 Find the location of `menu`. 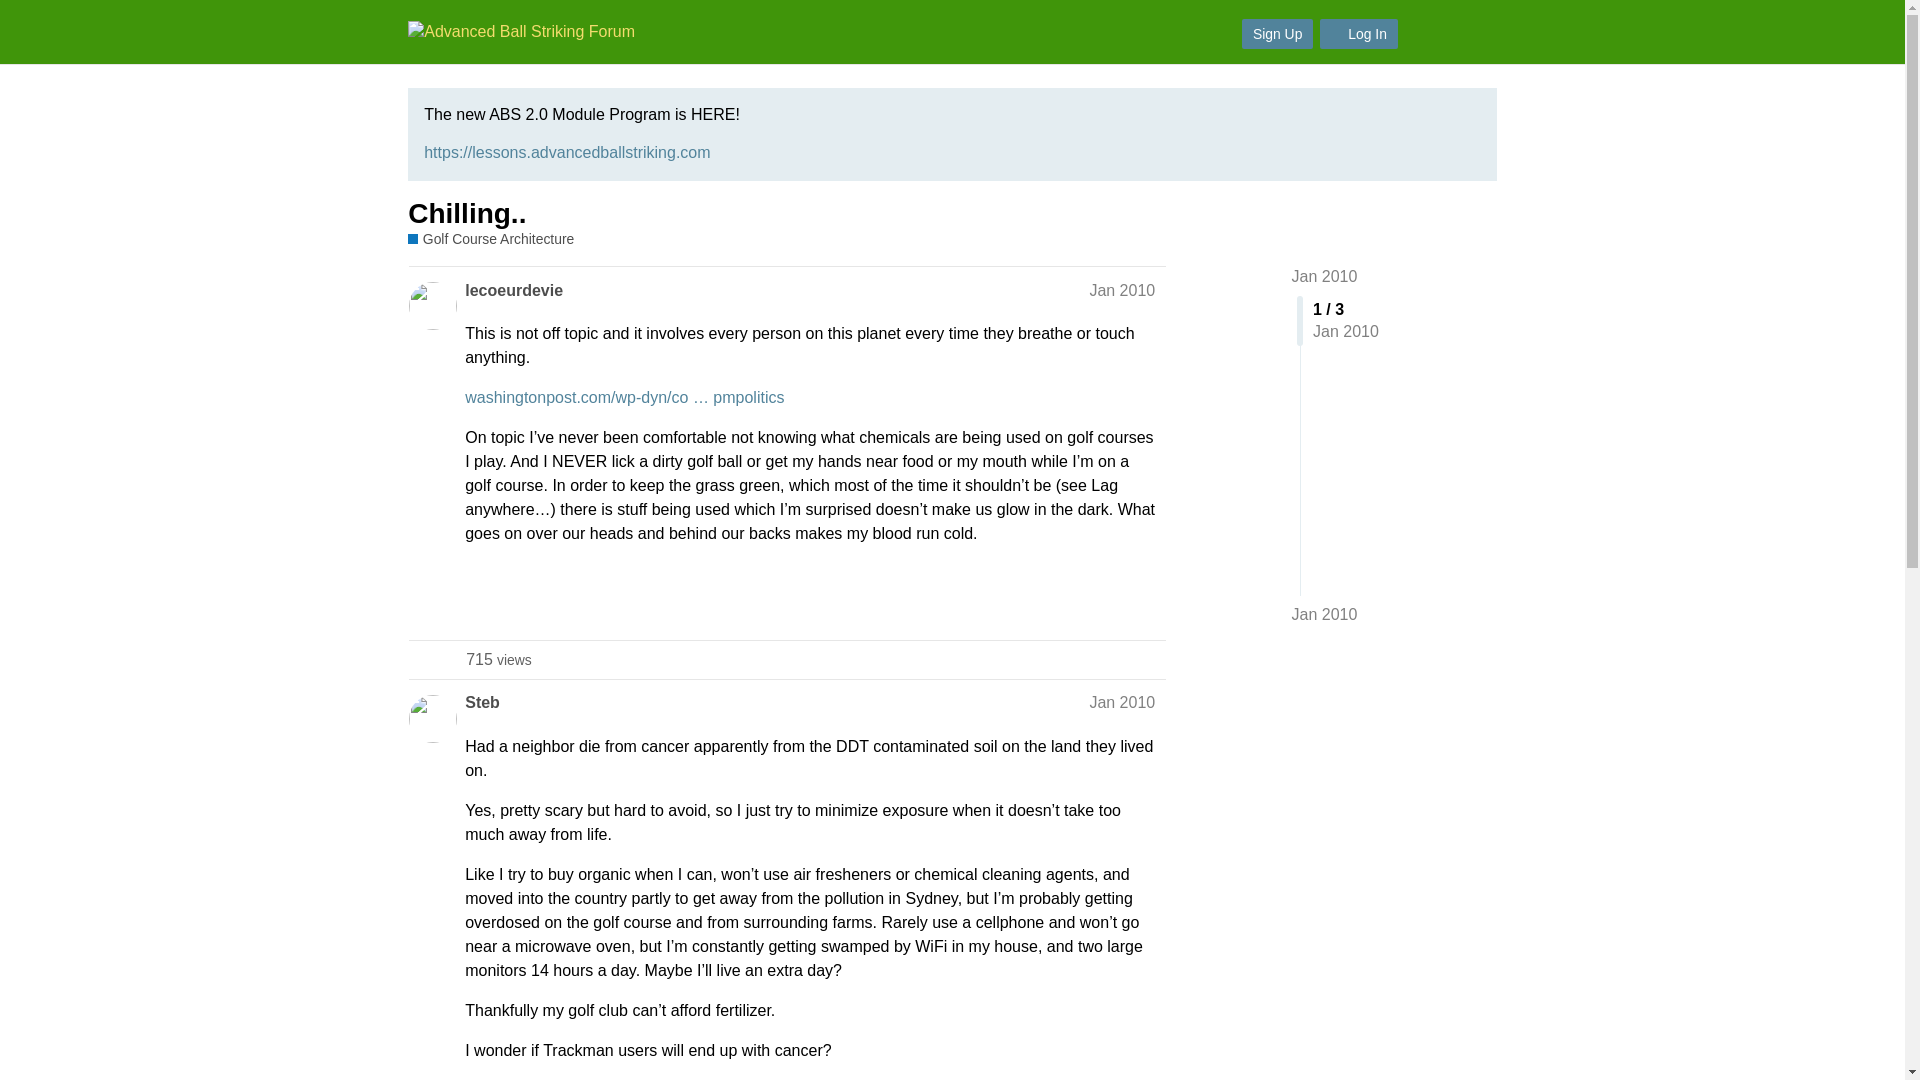

menu is located at coordinates (1324, 614).